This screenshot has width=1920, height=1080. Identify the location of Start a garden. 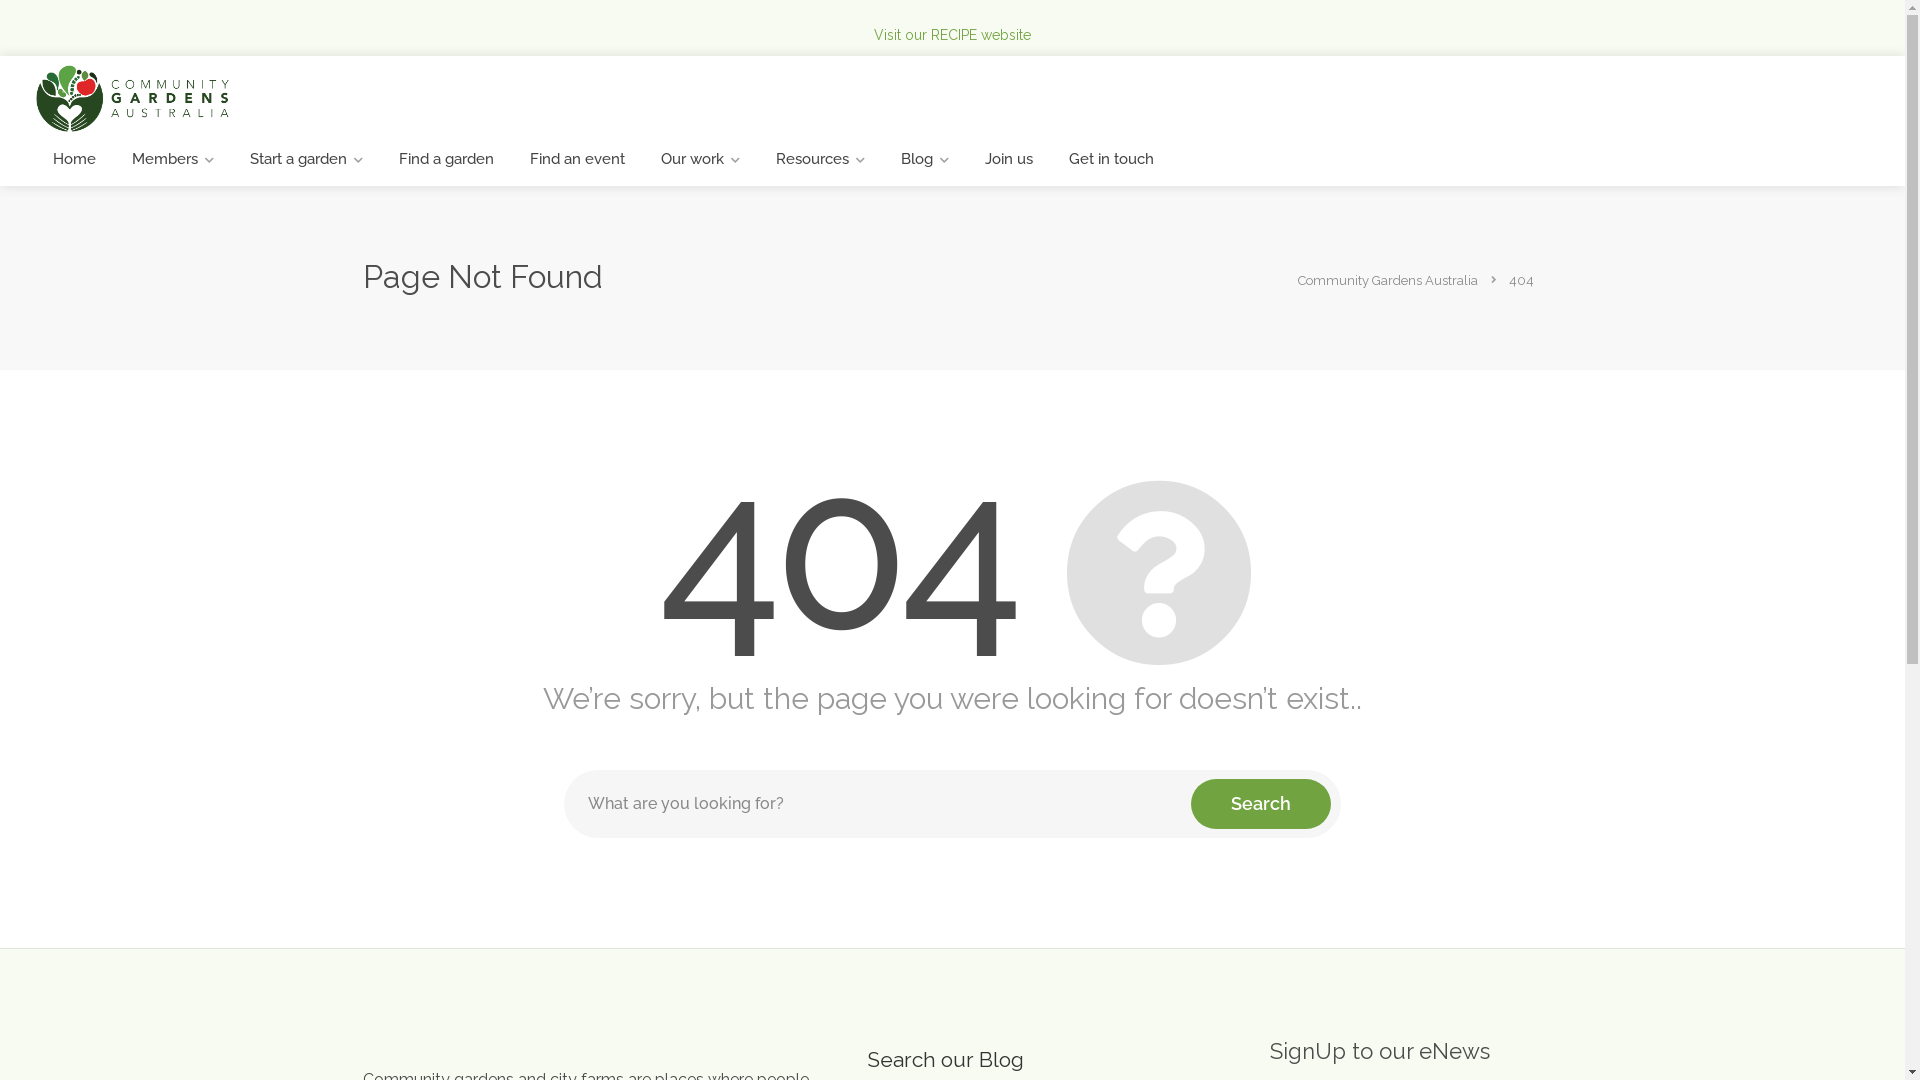
(306, 160).